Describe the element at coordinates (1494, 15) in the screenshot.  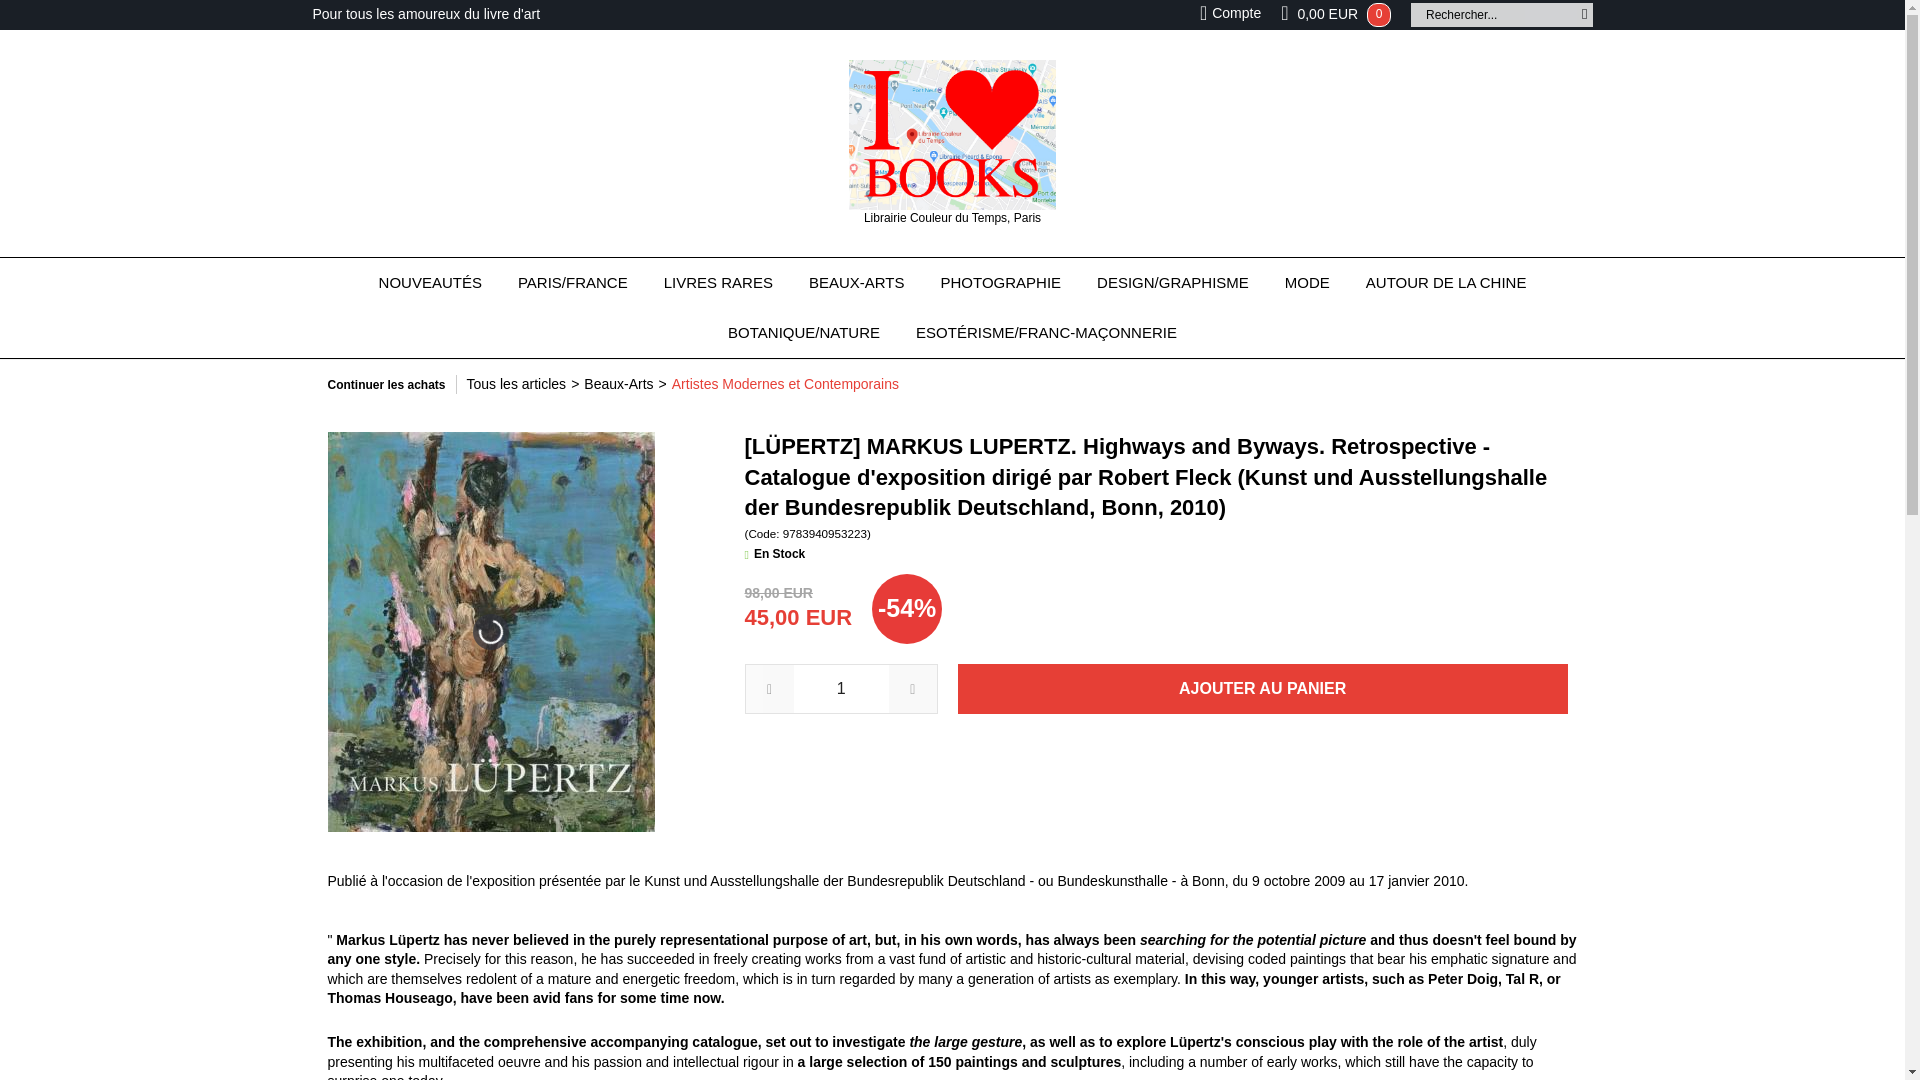
I see `Rechercher...` at that location.